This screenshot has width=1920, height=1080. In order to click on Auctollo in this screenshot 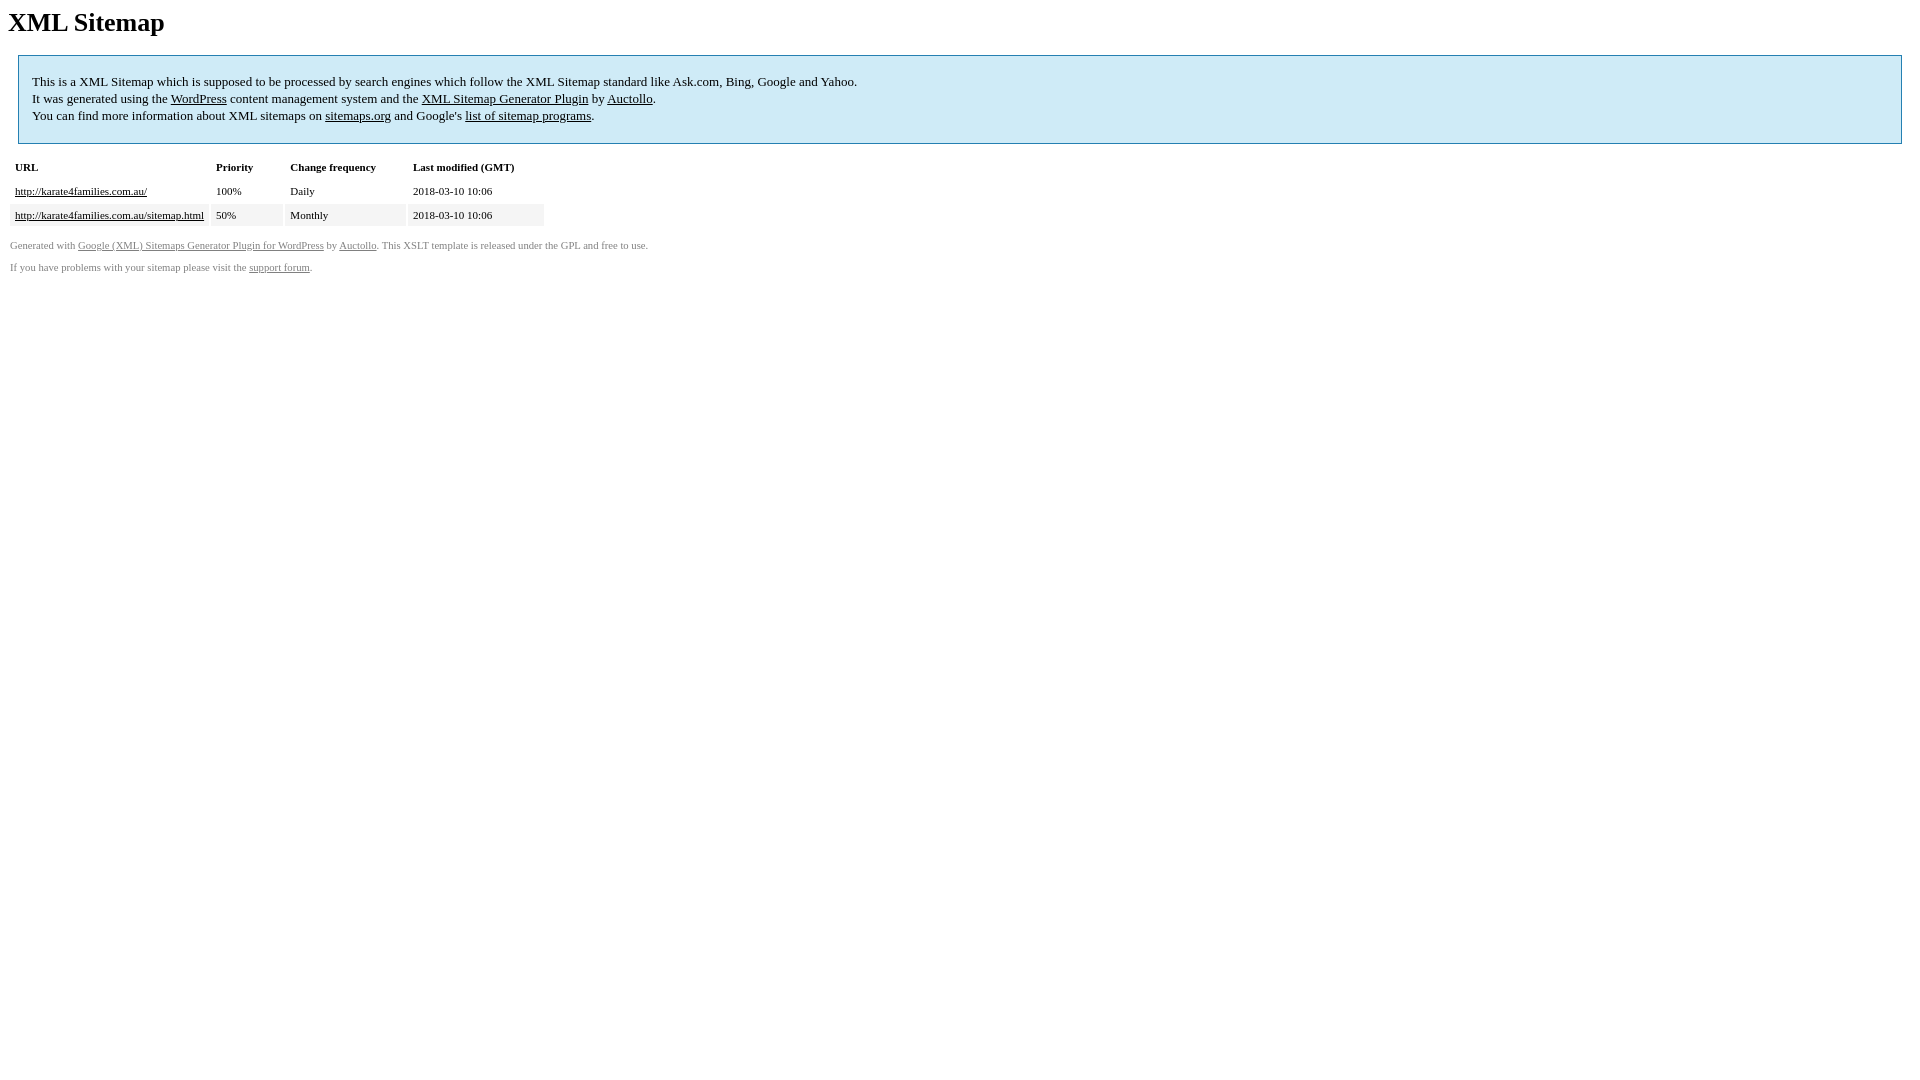, I will do `click(358, 246)`.